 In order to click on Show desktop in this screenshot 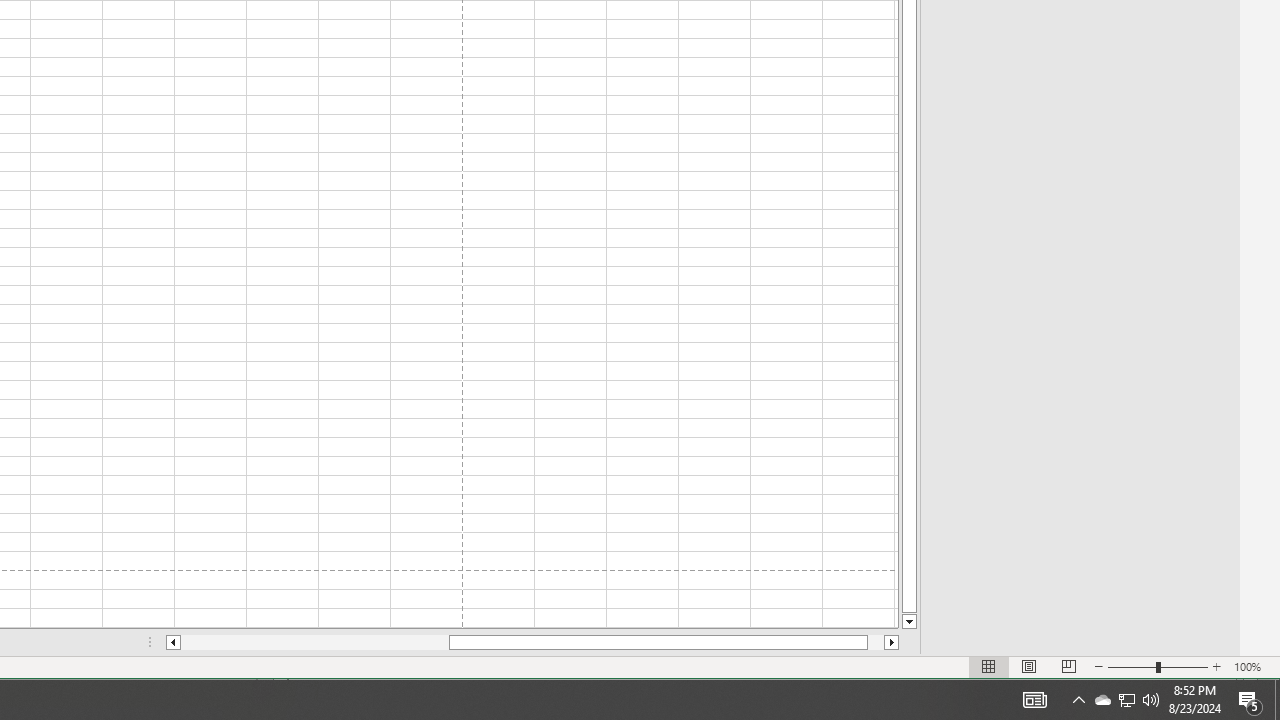, I will do `click(1250, 700)`.